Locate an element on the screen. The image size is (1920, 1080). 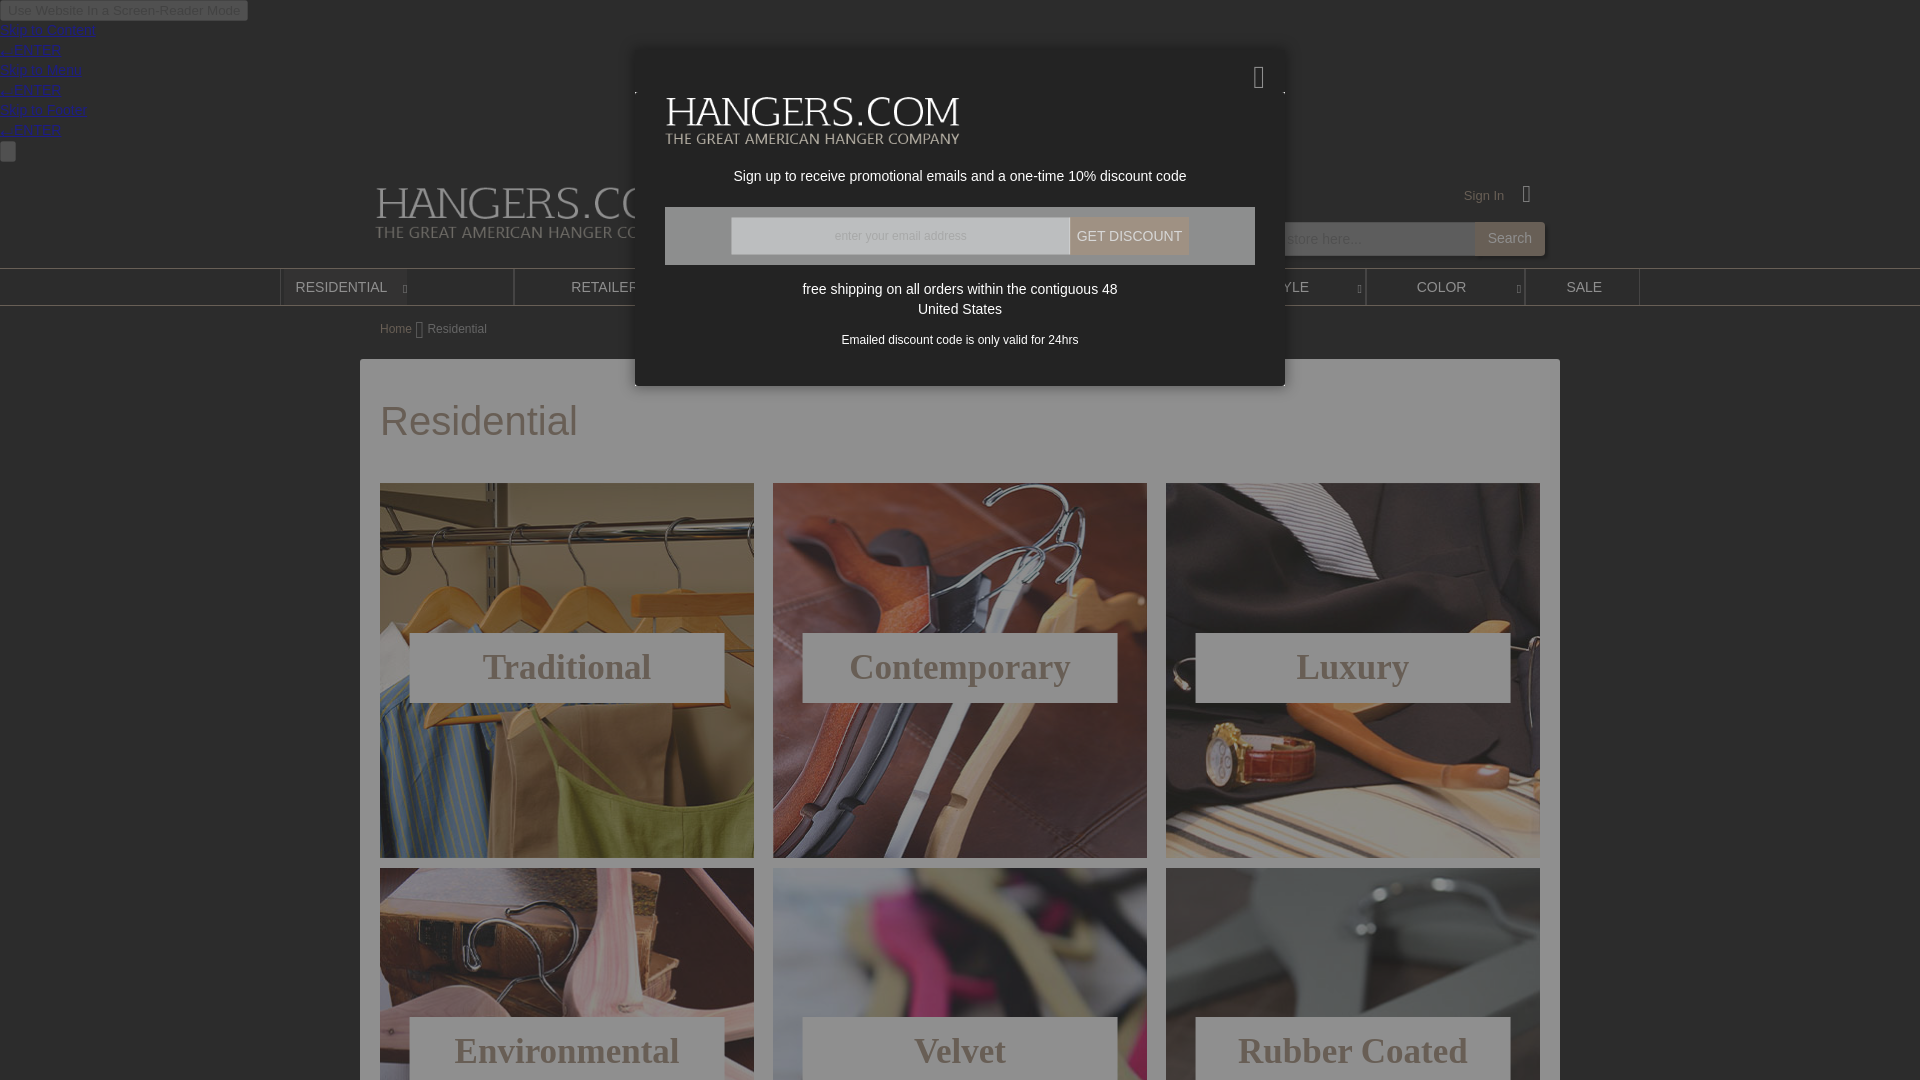
Search is located at coordinates (1510, 238).